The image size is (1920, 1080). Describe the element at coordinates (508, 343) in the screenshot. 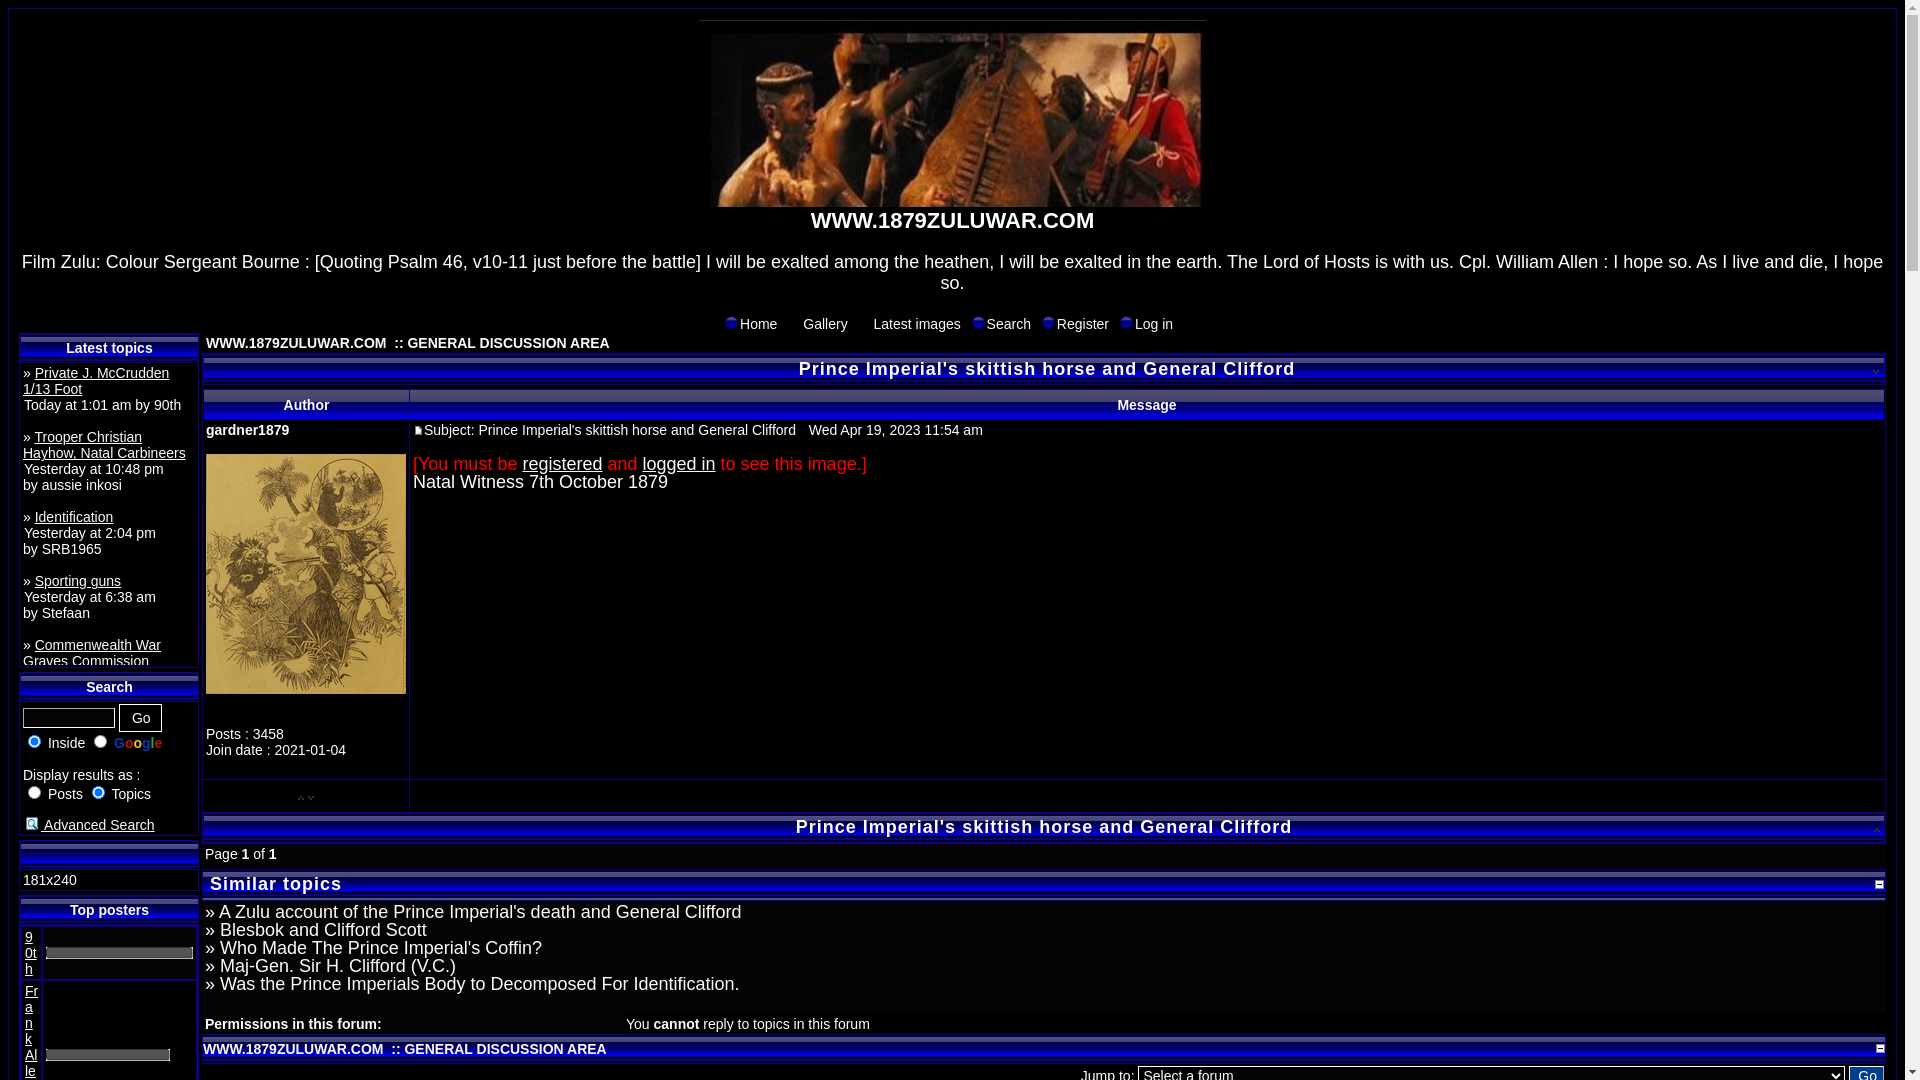

I see `GENERAL DISCUSSION AREA` at that location.